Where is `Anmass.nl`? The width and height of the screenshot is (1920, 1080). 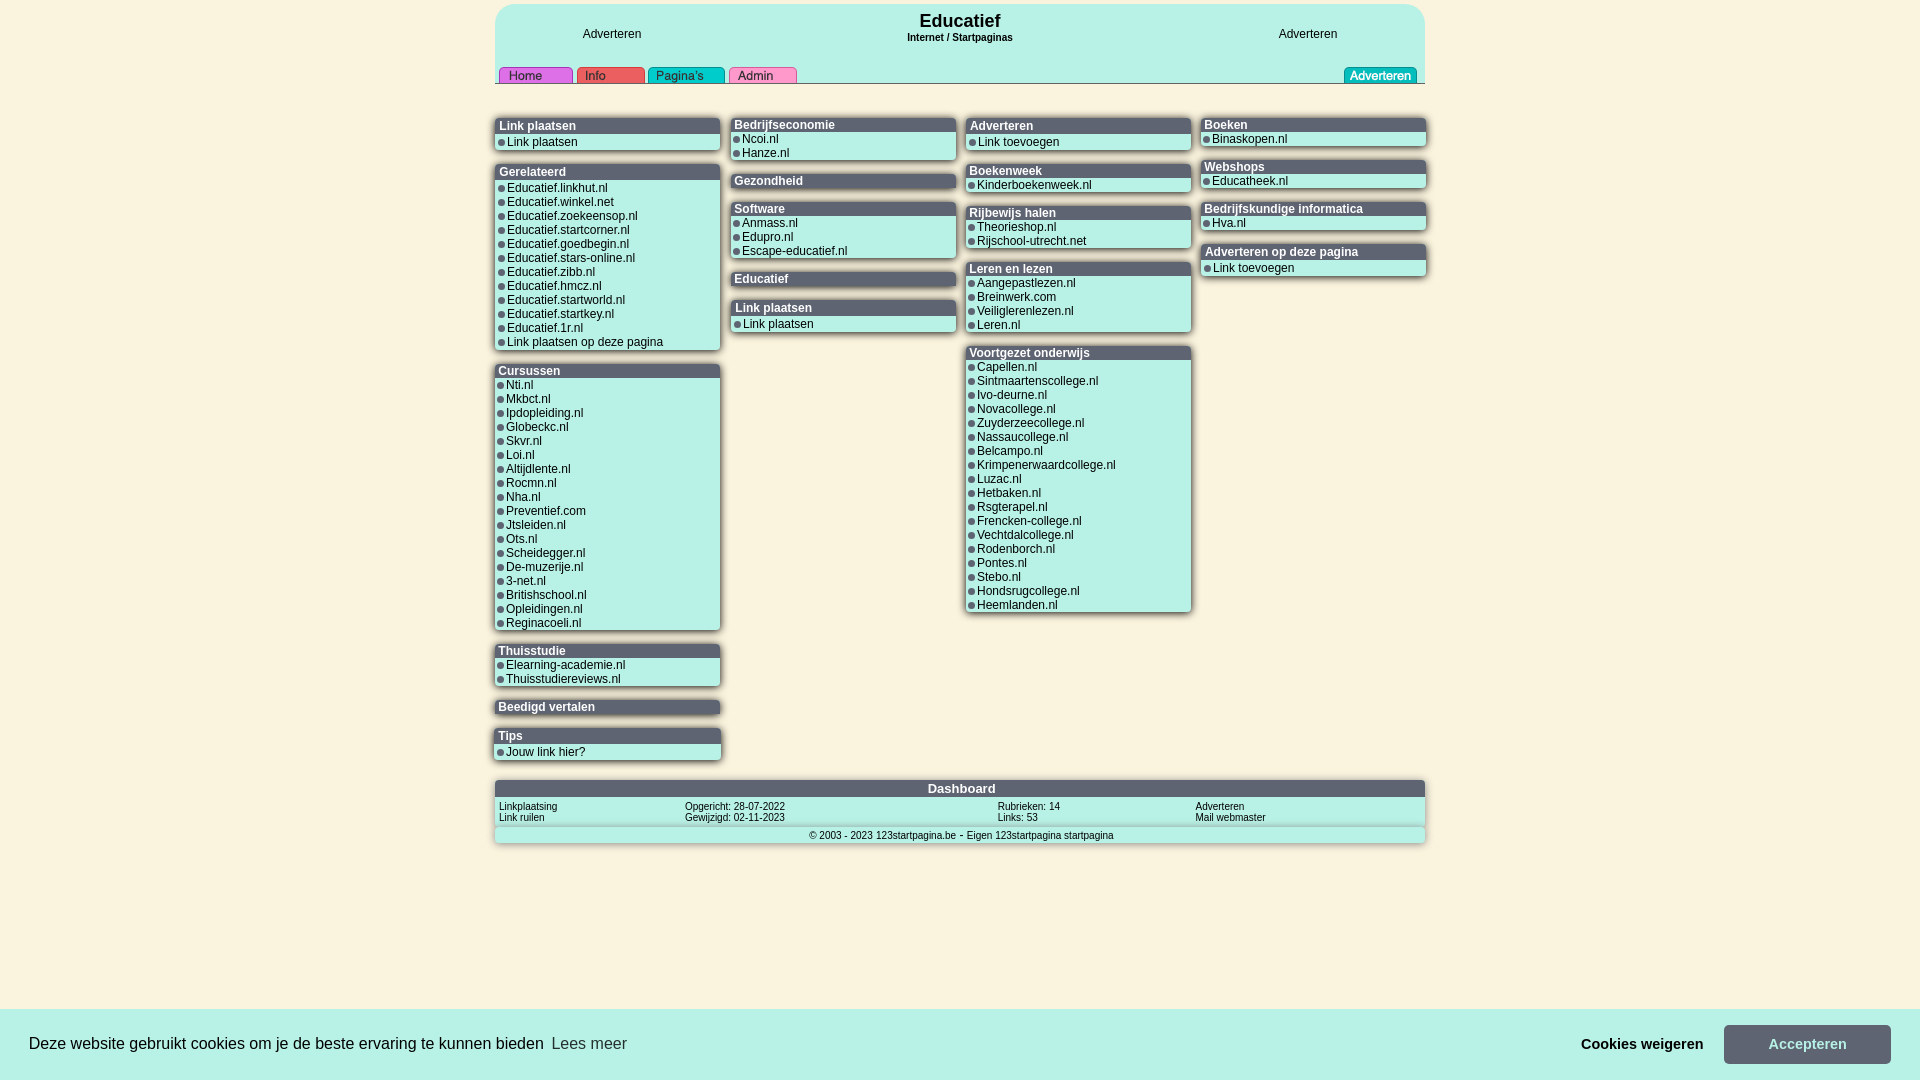
Anmass.nl is located at coordinates (770, 223).